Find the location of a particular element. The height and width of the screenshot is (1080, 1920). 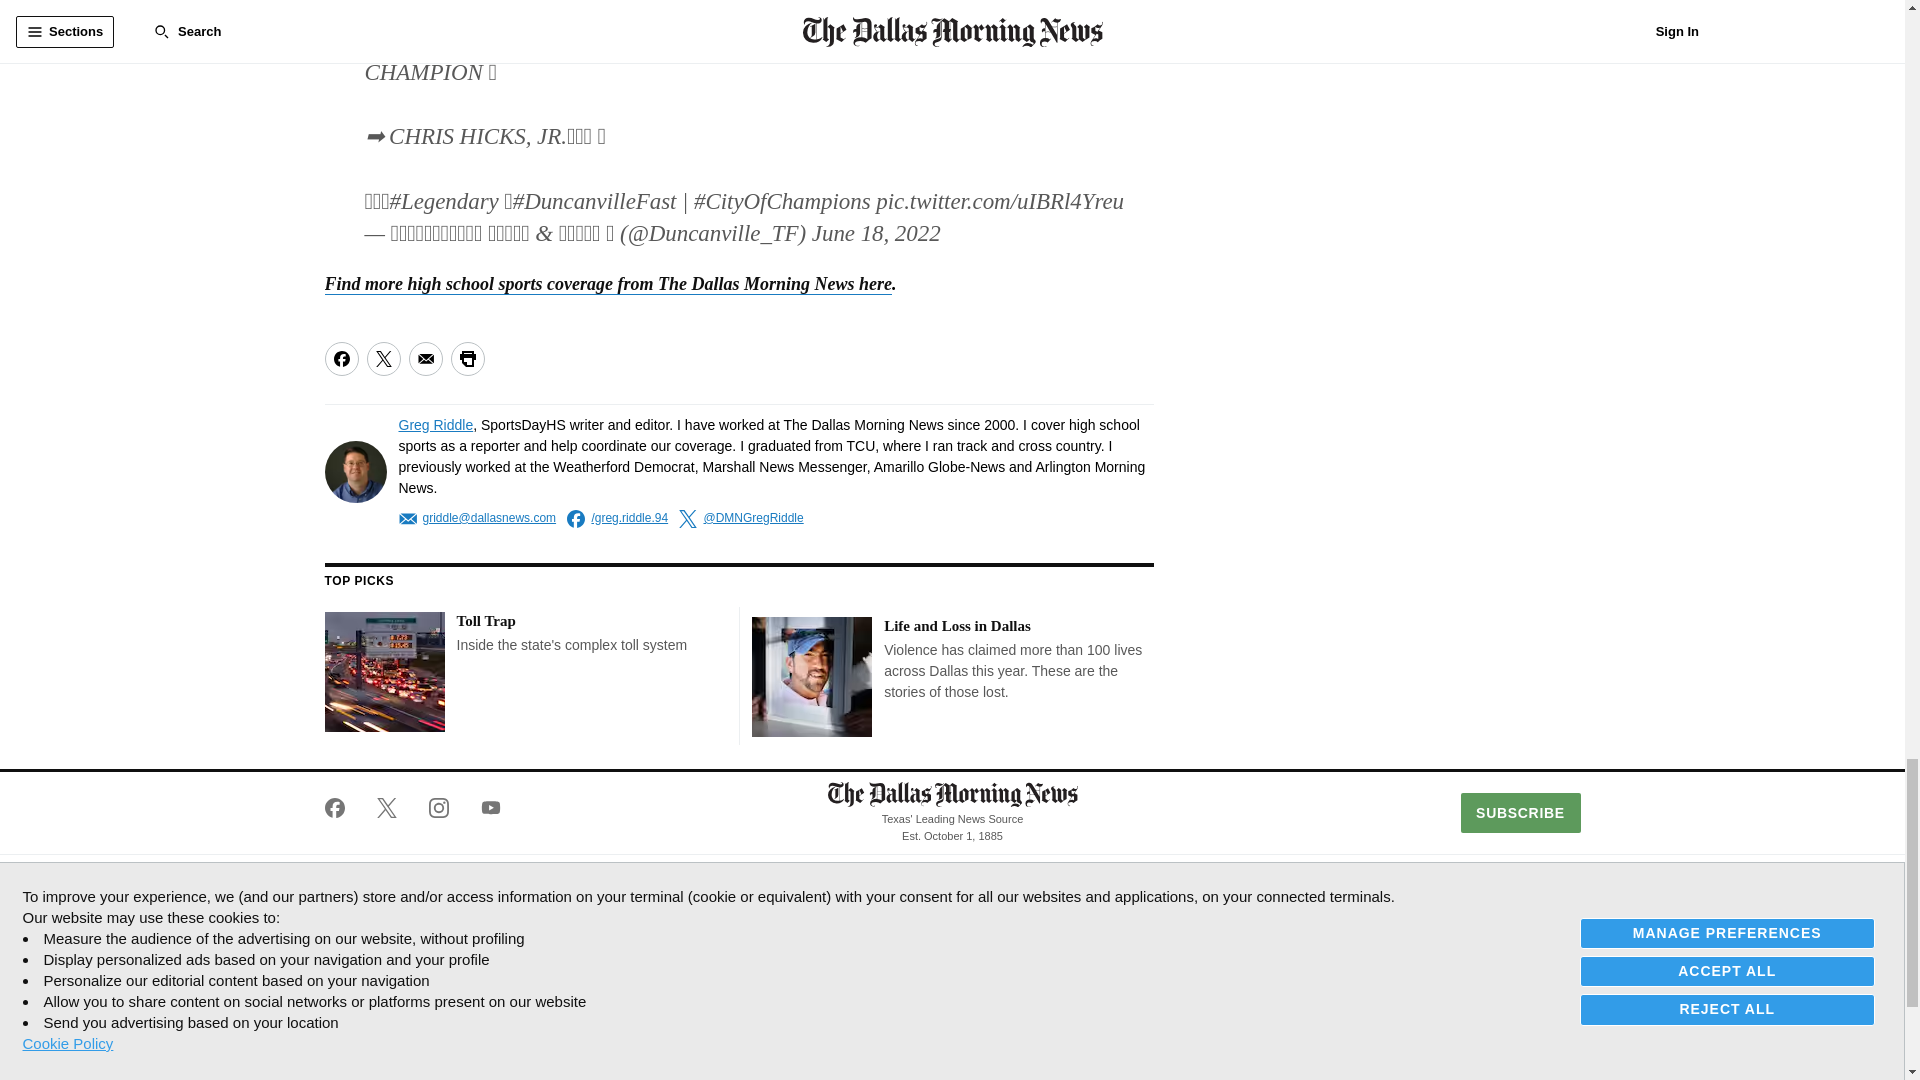

Share on Facebook is located at coordinates (340, 358).